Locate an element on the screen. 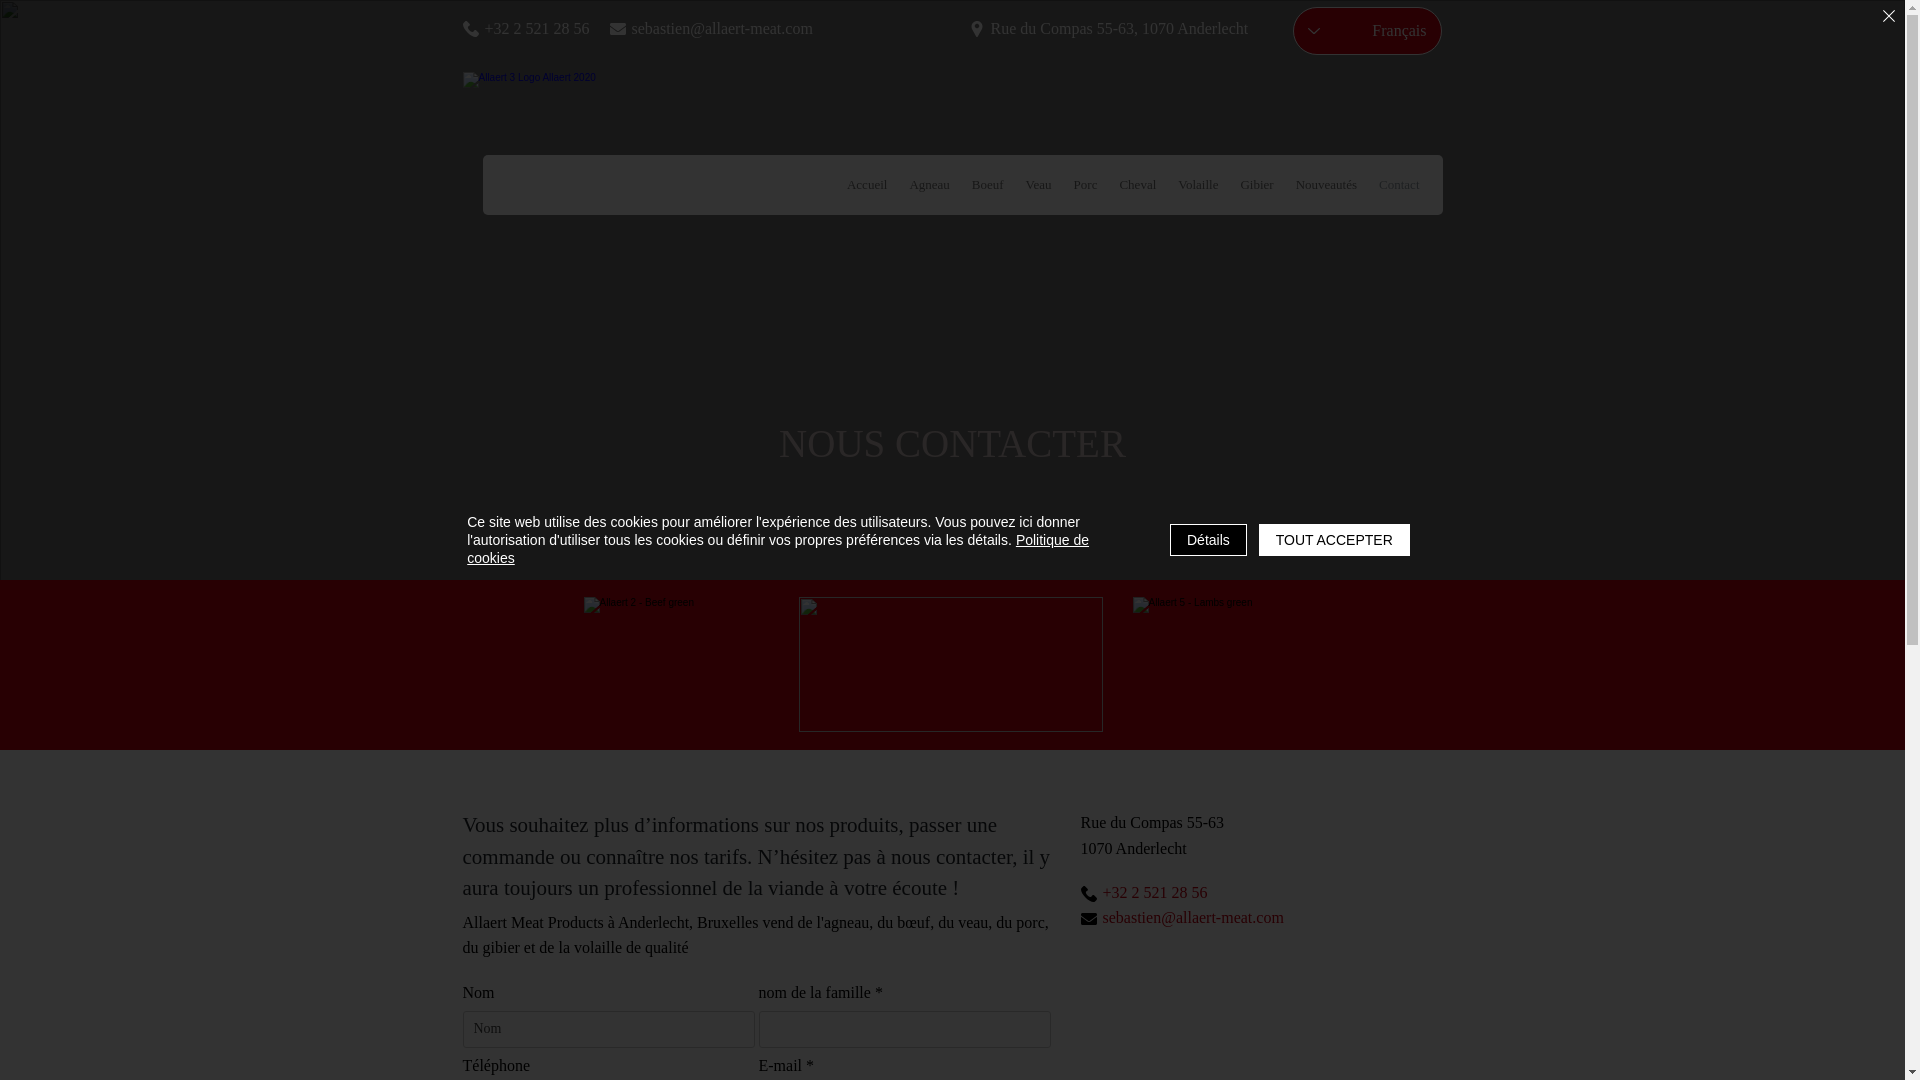  Politique de cookies is located at coordinates (778, 549).